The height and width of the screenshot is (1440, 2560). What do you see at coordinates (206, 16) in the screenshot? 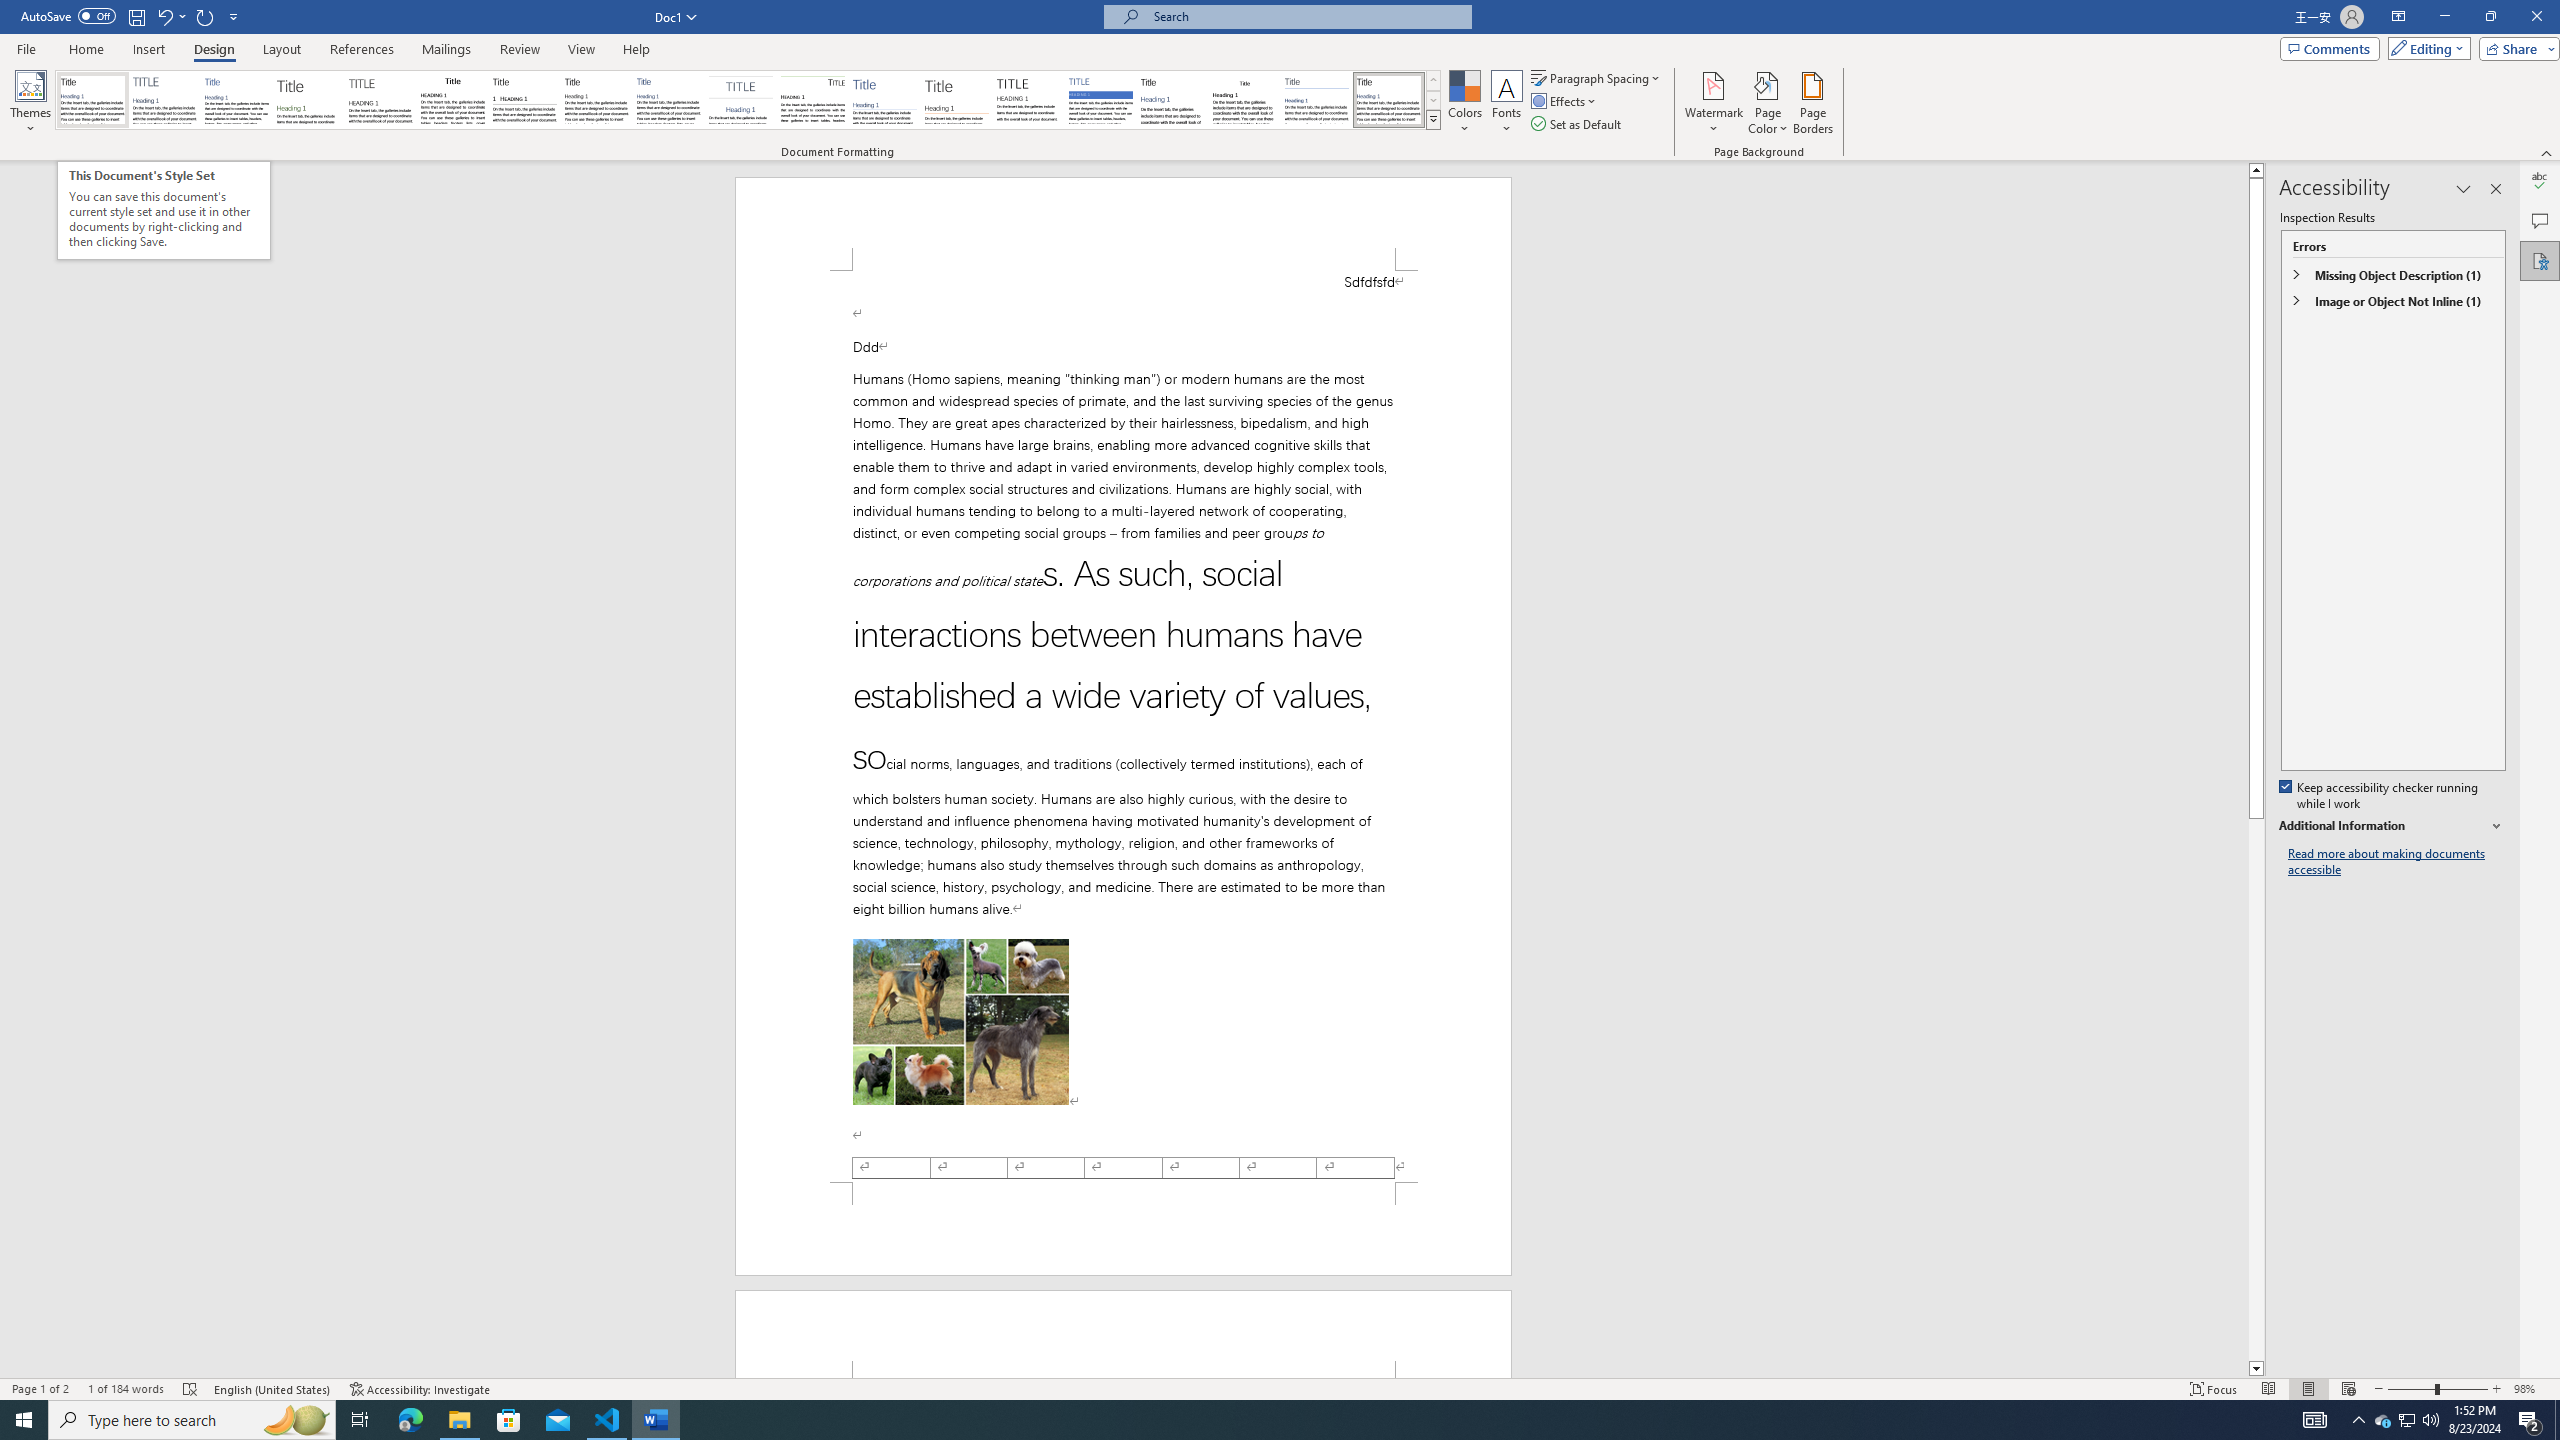
I see `Repeat Accessibility Checker` at bounding box center [206, 16].